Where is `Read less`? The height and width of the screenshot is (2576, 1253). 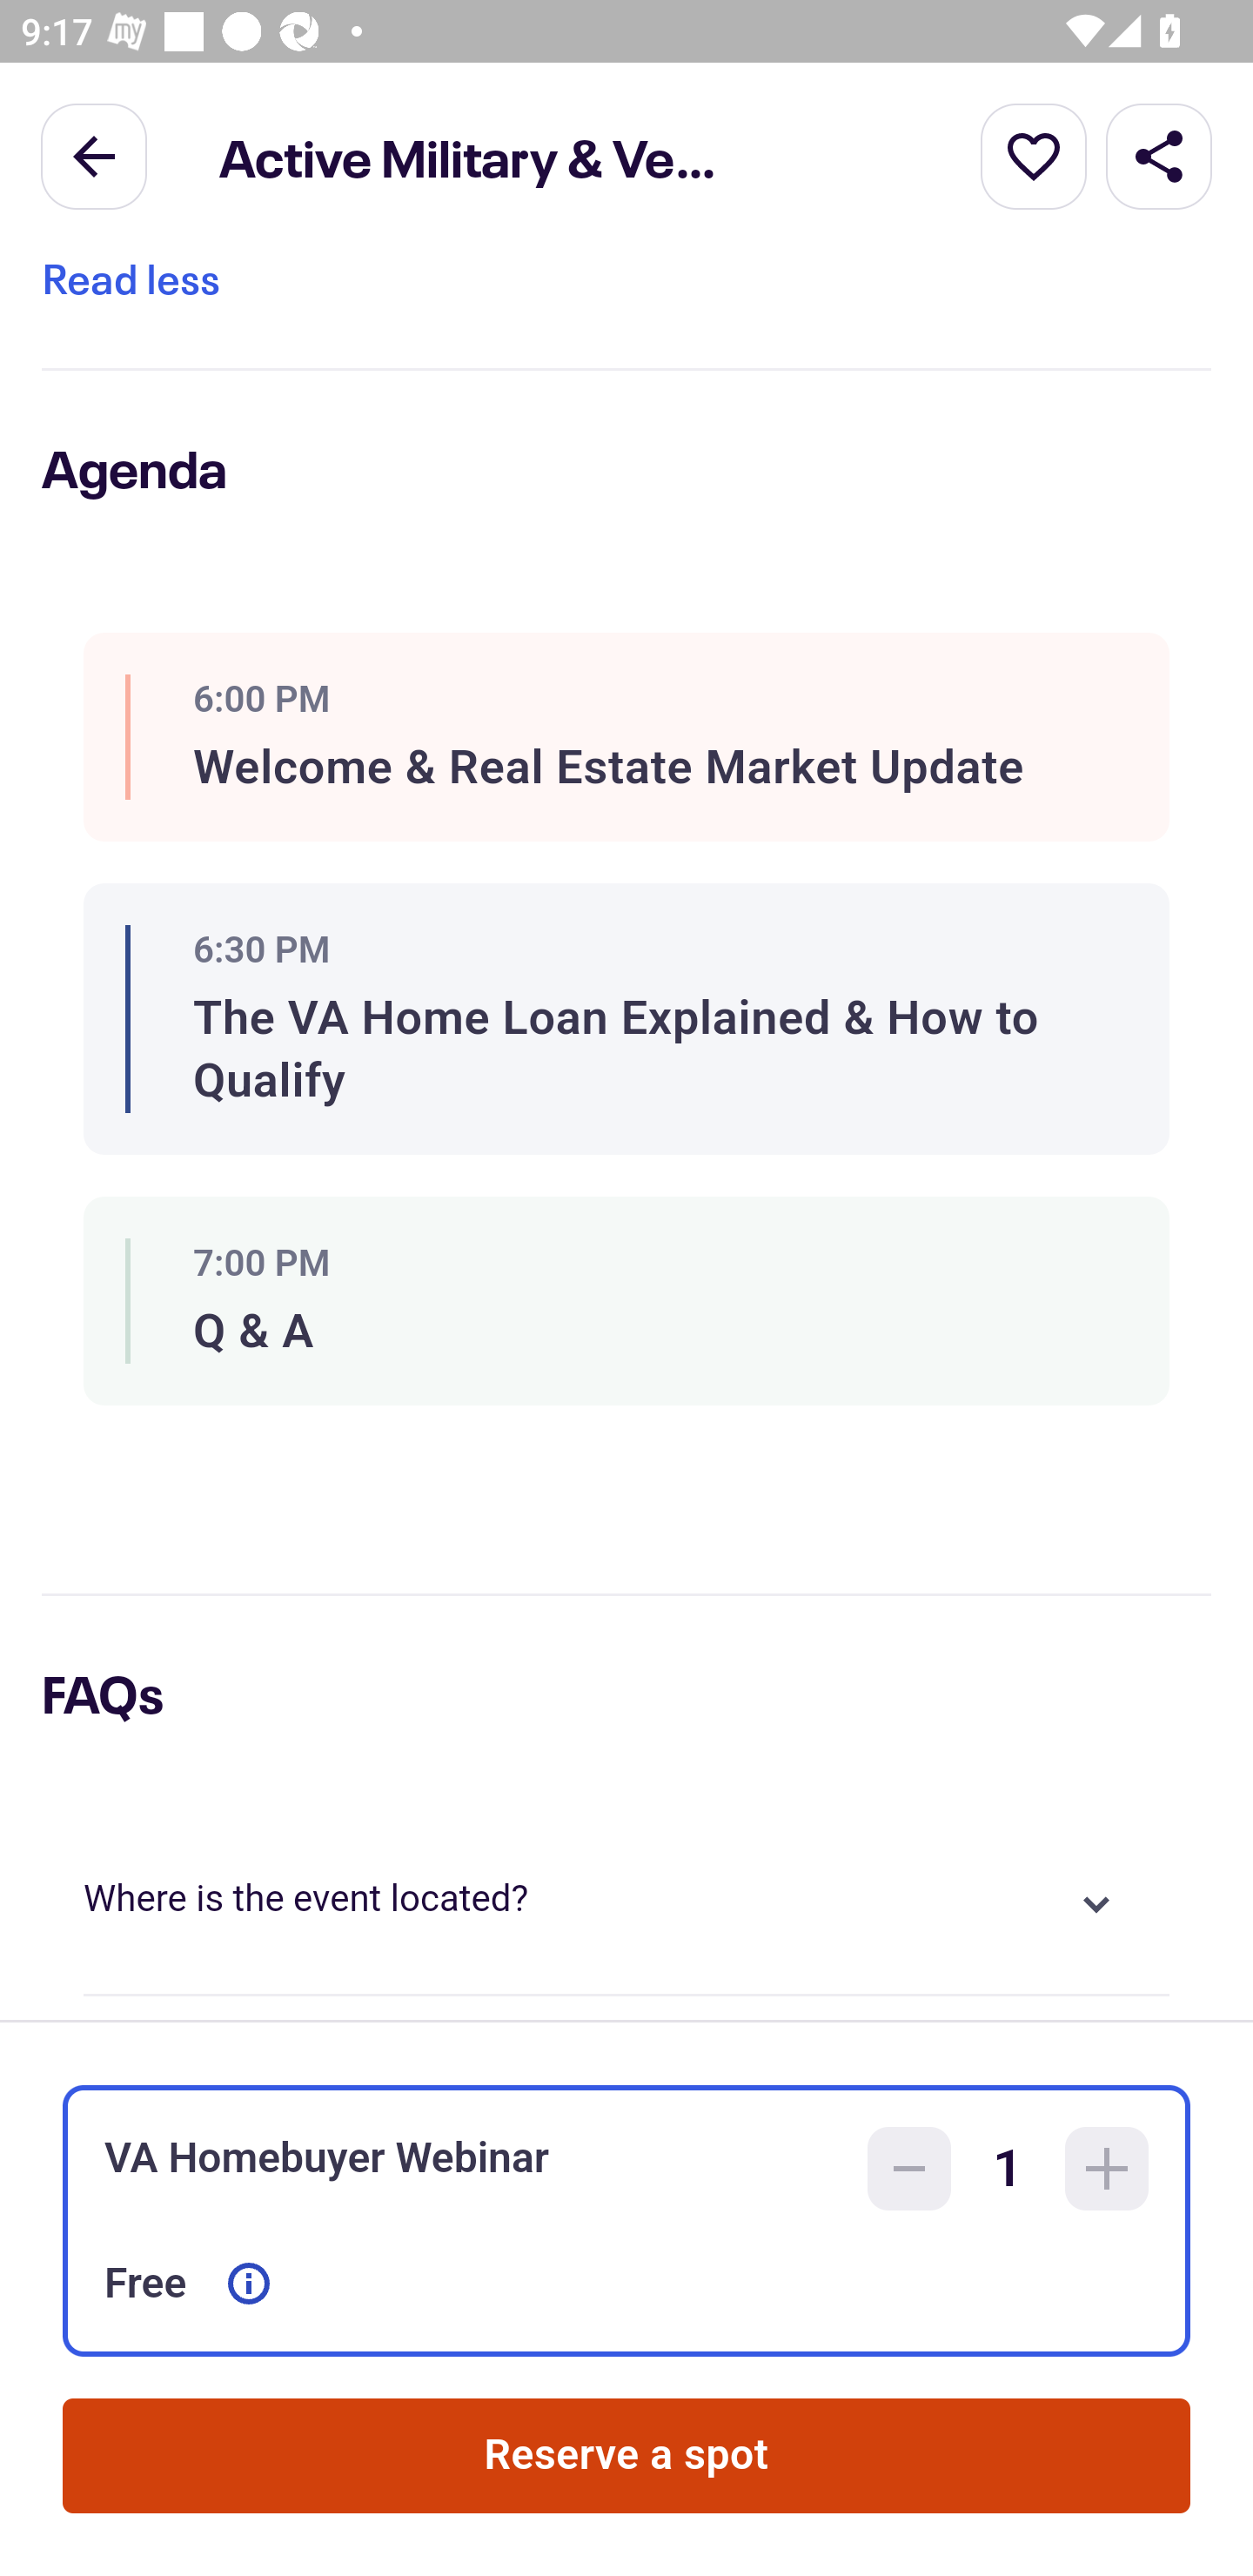
Read less is located at coordinates (131, 284).